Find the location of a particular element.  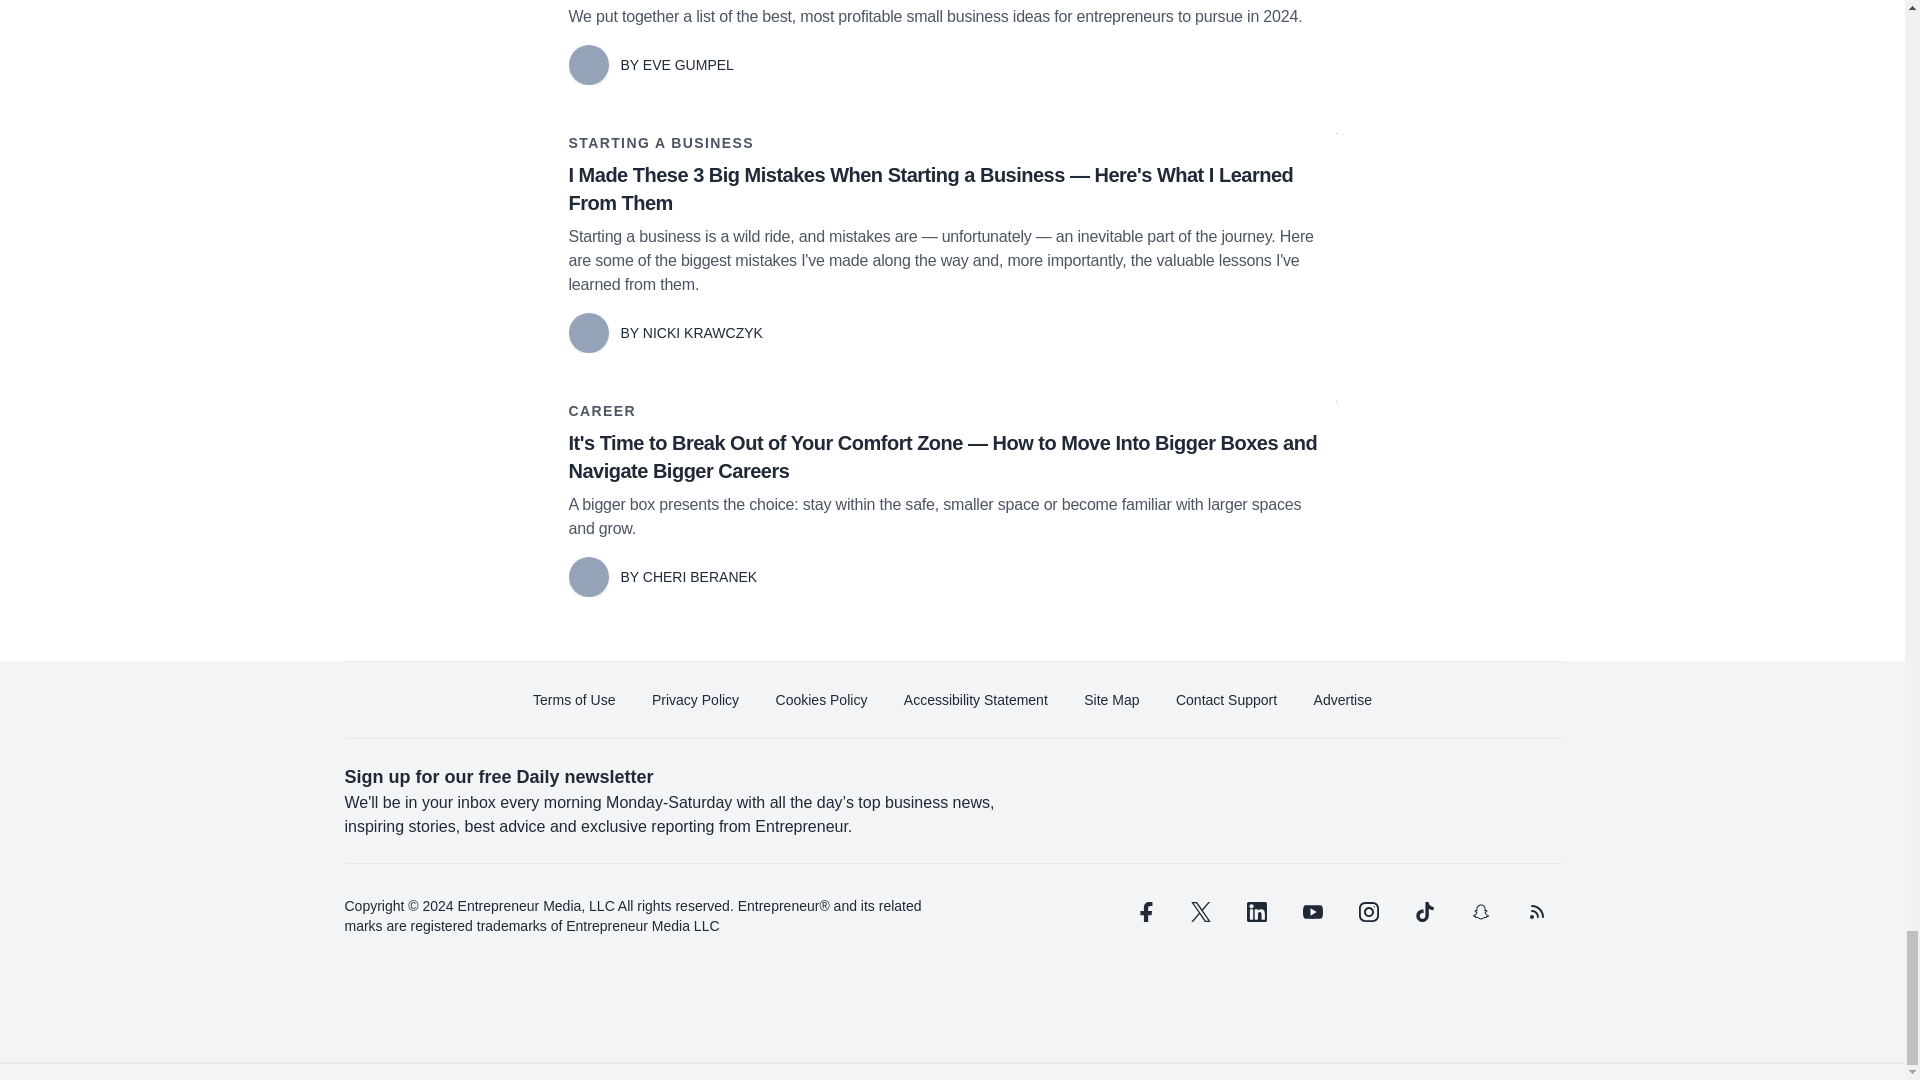

youtube is located at coordinates (1312, 912).